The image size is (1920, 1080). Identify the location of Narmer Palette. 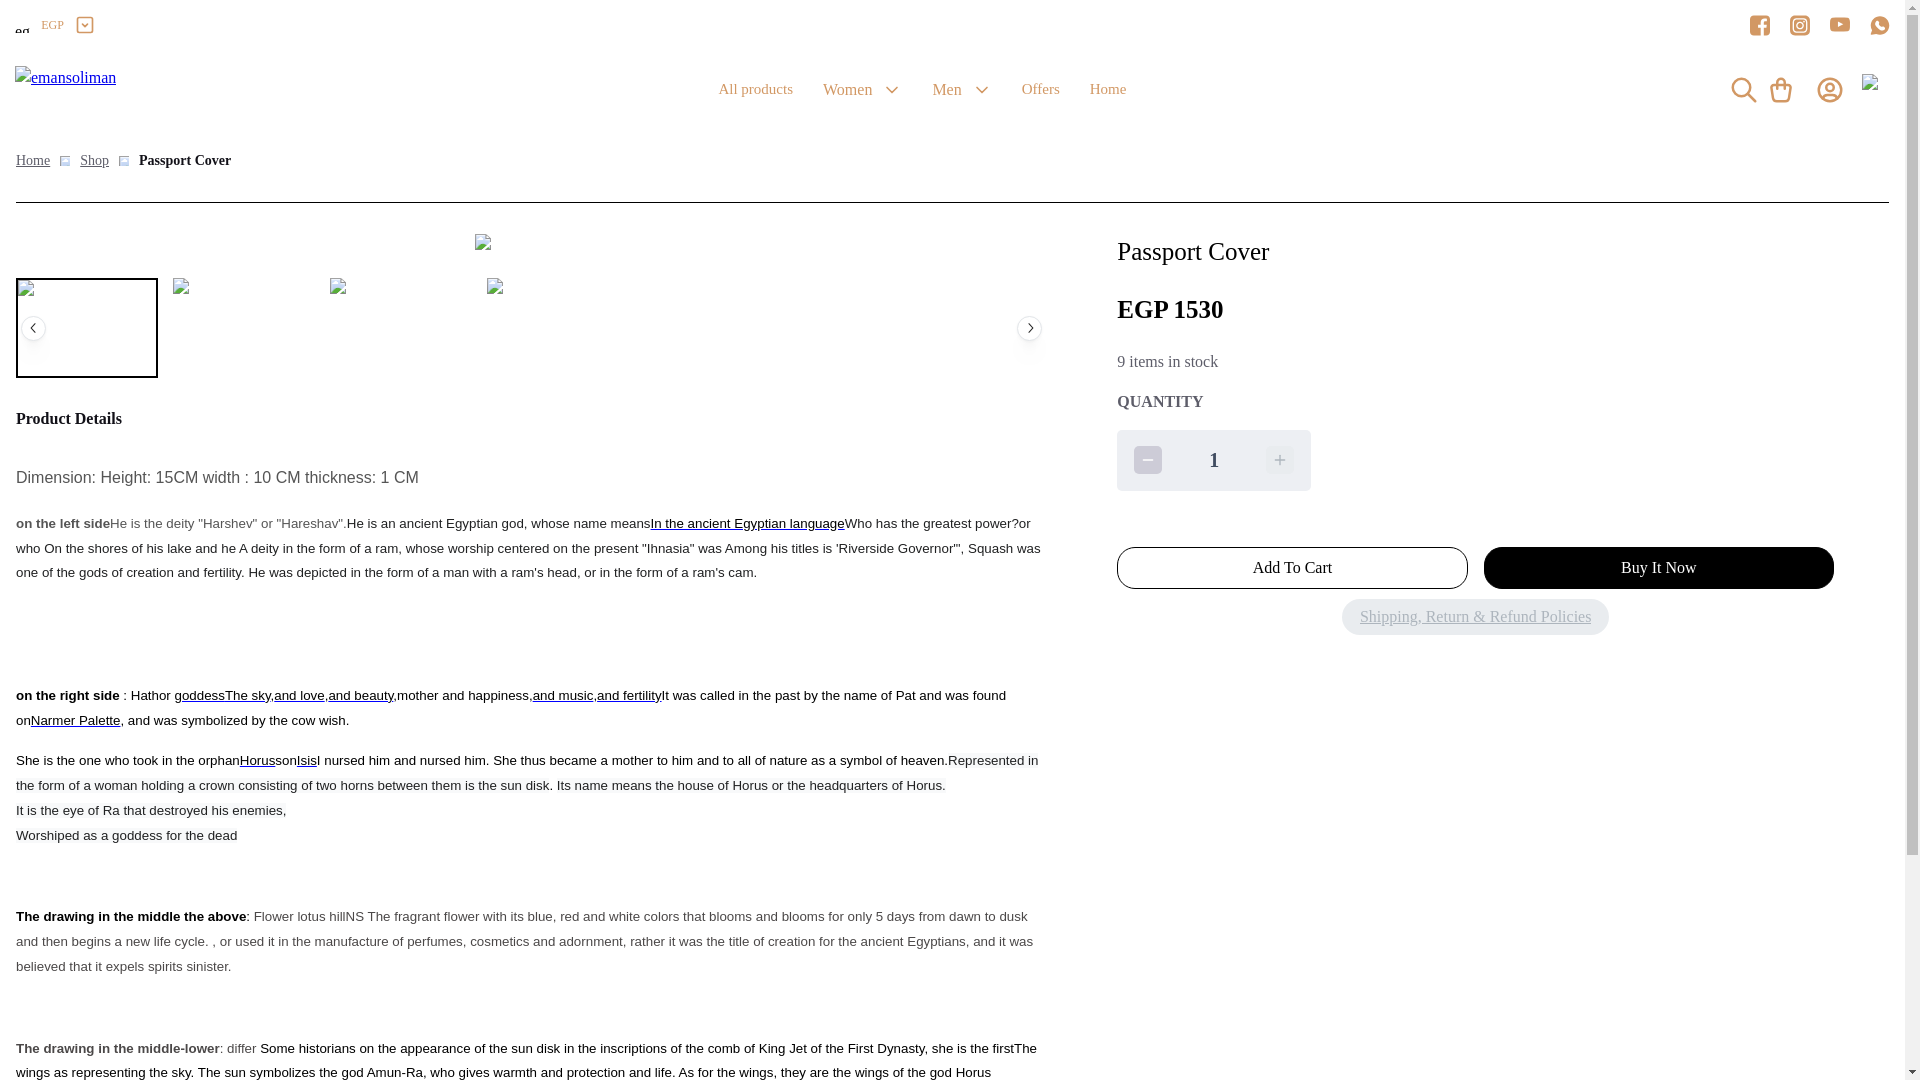
(75, 719).